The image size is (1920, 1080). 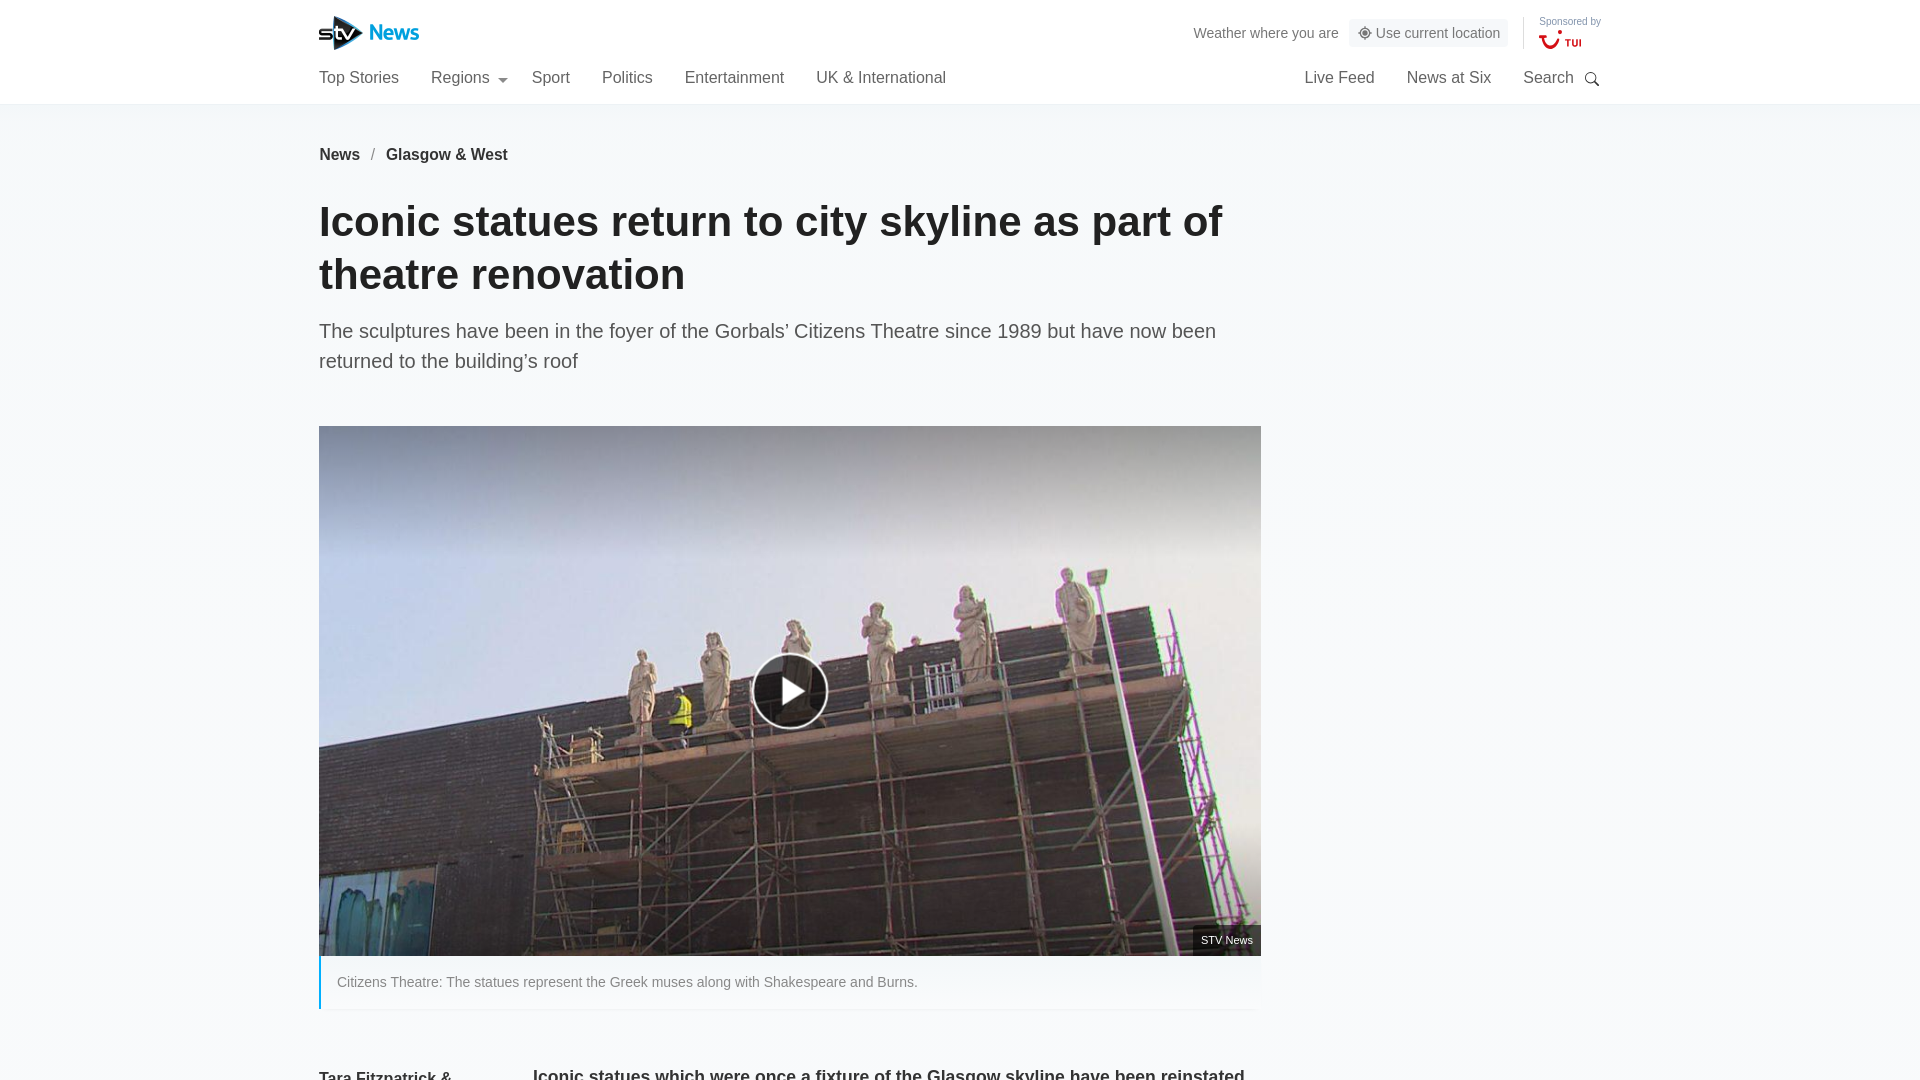 What do you see at coordinates (1220, 32) in the screenshot?
I see `Weather` at bounding box center [1220, 32].